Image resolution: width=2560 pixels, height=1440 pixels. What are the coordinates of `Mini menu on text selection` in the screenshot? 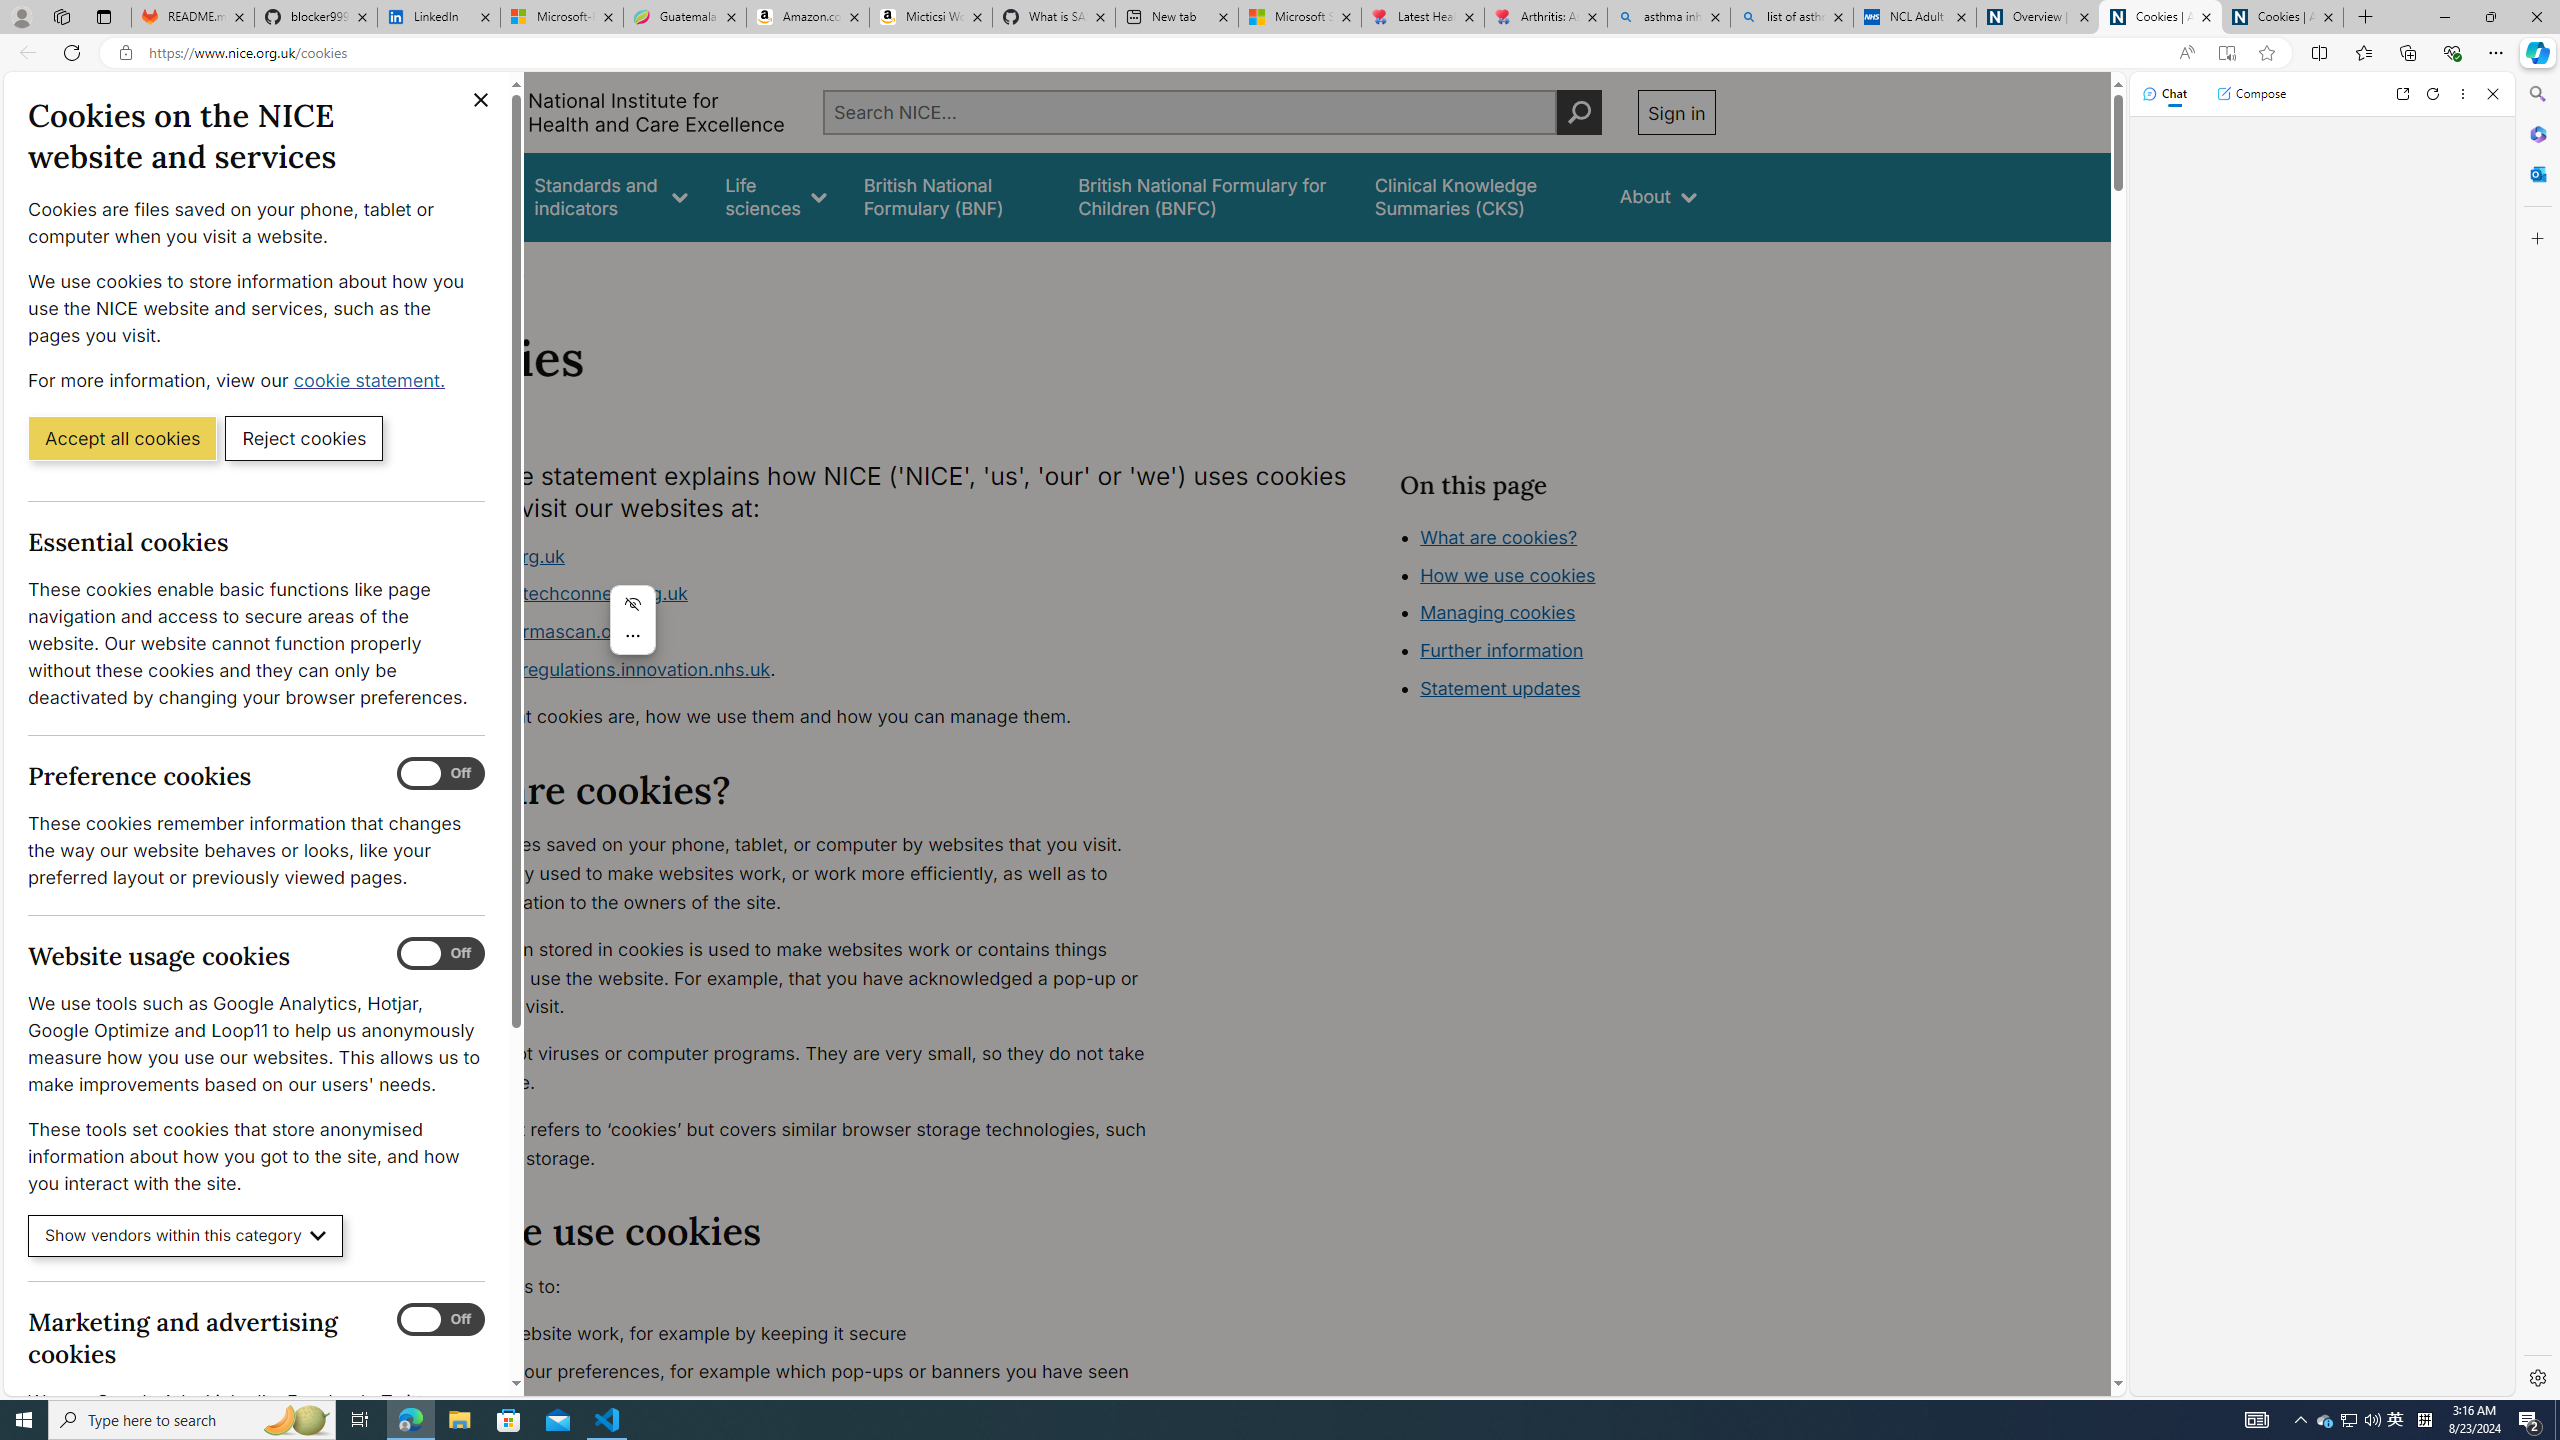 It's located at (632, 632).